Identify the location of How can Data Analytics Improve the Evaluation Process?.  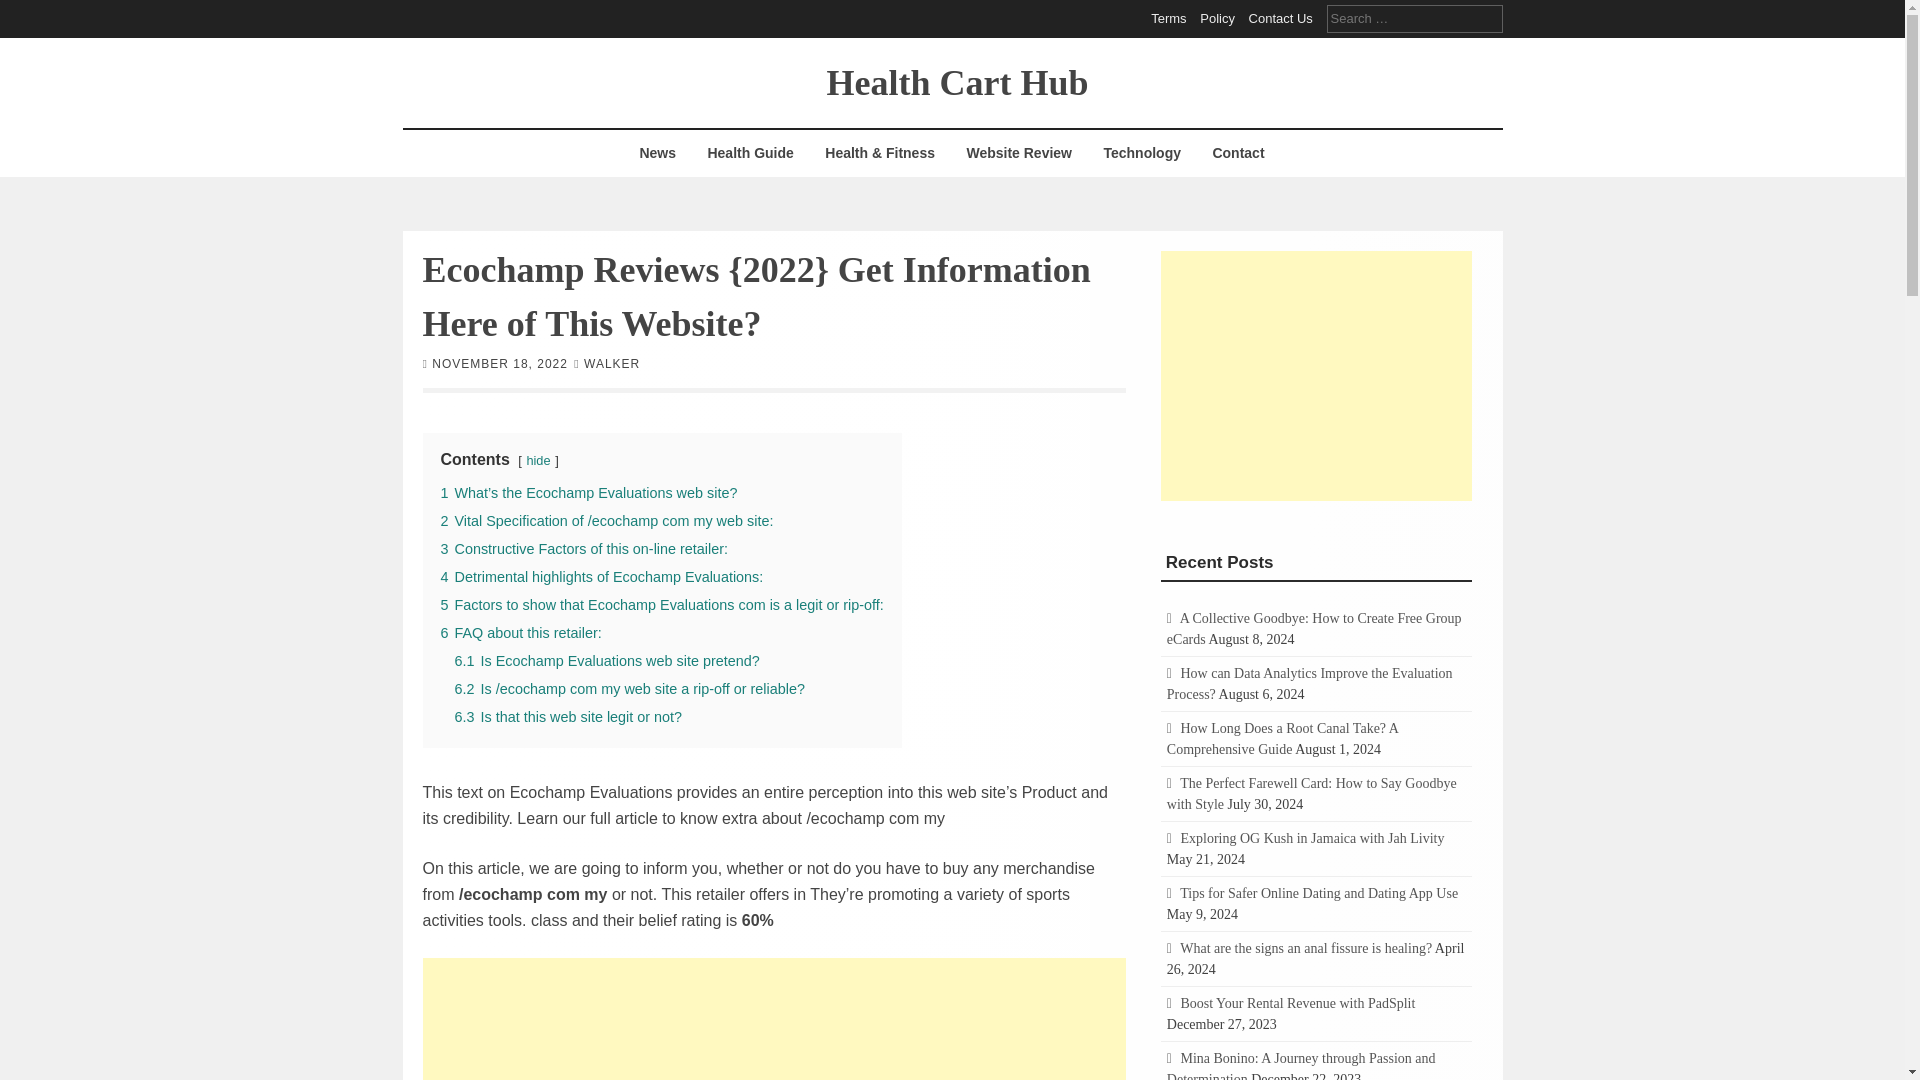
(1310, 684).